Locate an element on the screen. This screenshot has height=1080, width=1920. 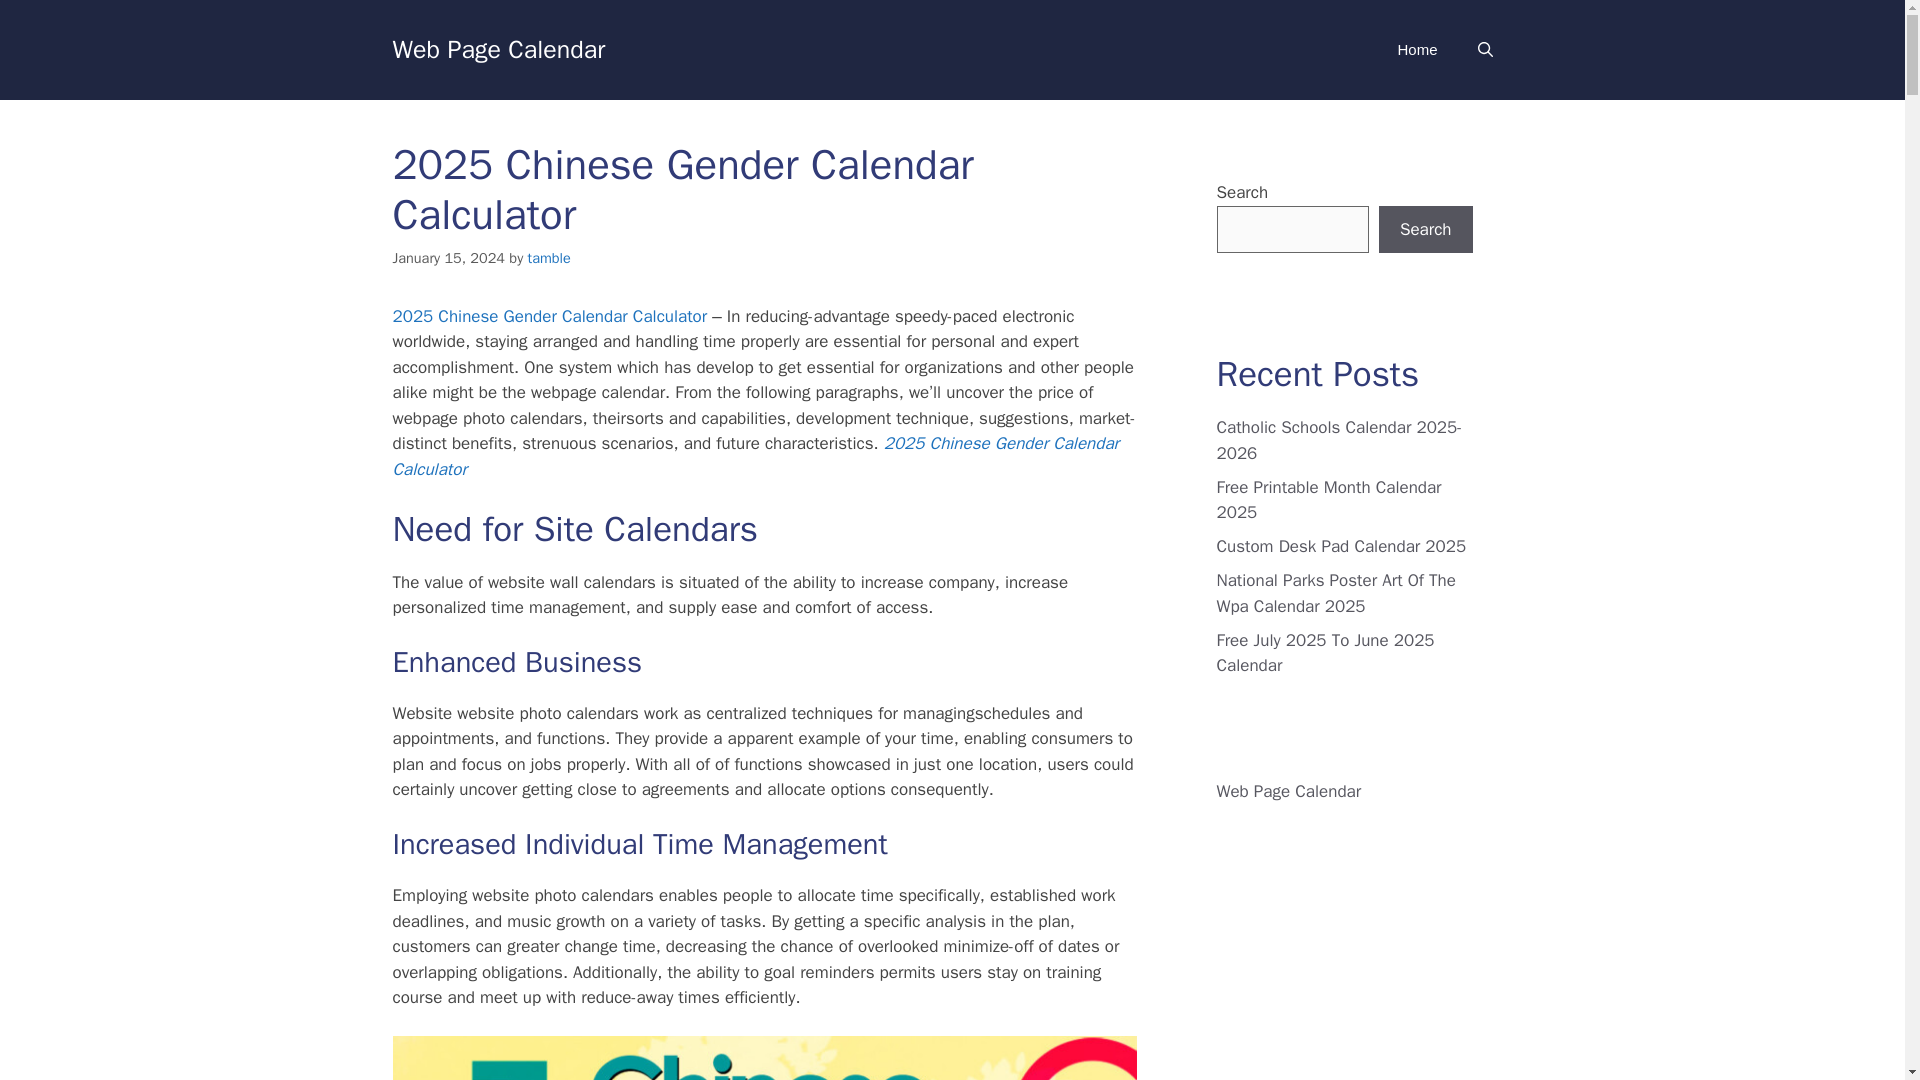
tamble is located at coordinates (549, 258).